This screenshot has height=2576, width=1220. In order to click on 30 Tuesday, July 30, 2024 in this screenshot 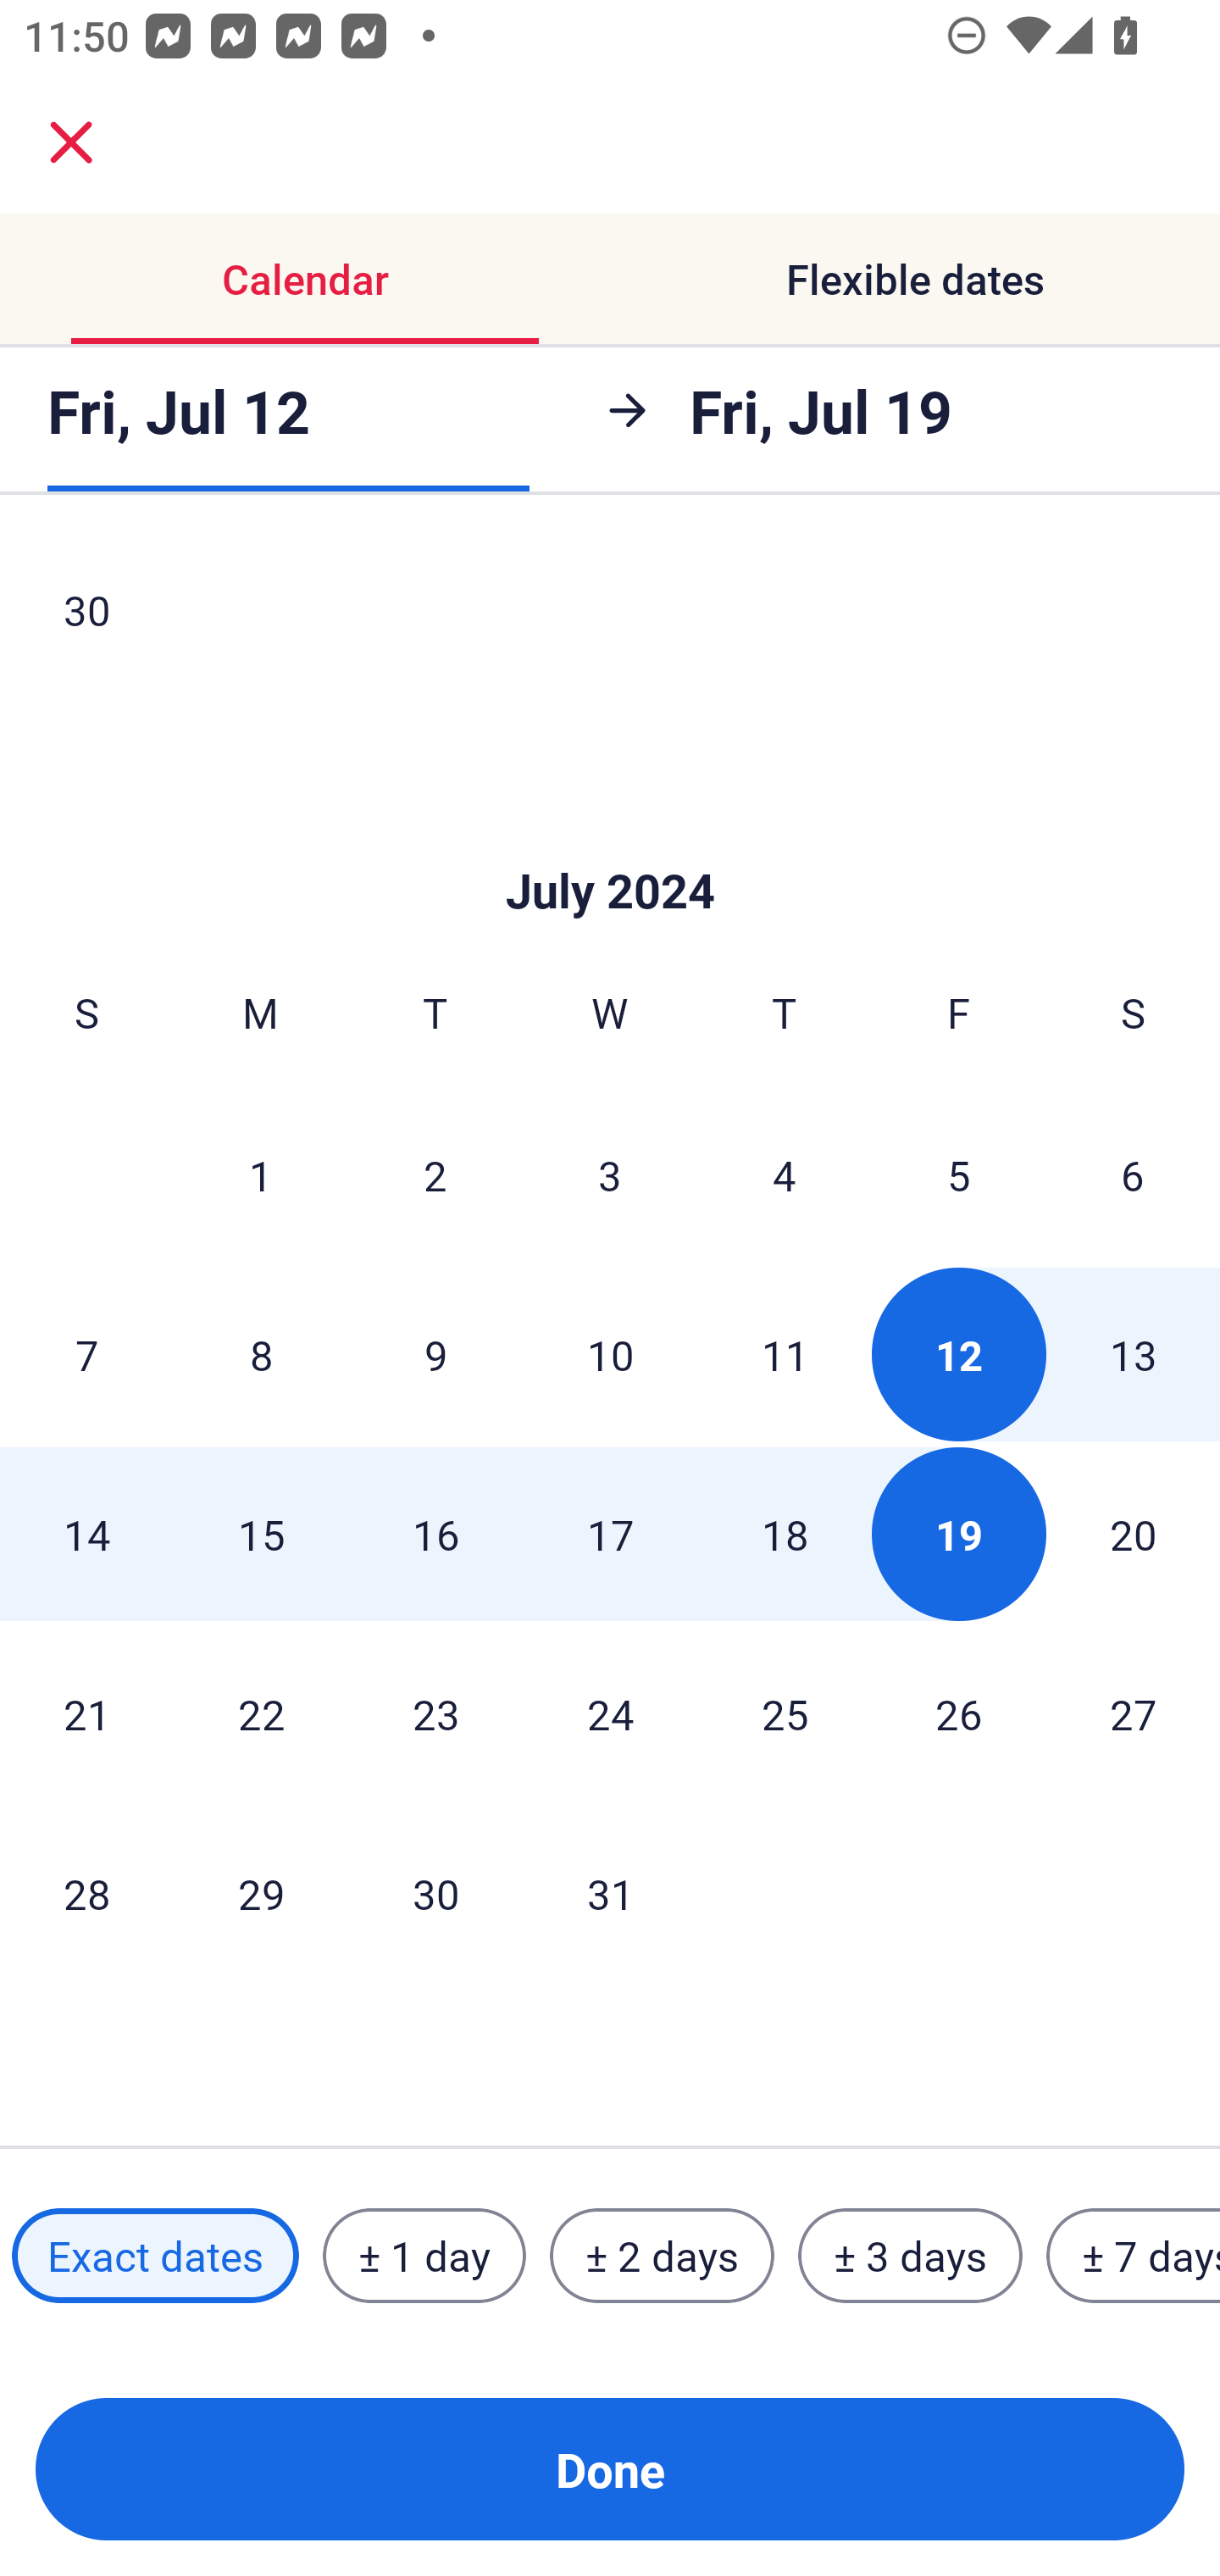, I will do `click(435, 1893)`.